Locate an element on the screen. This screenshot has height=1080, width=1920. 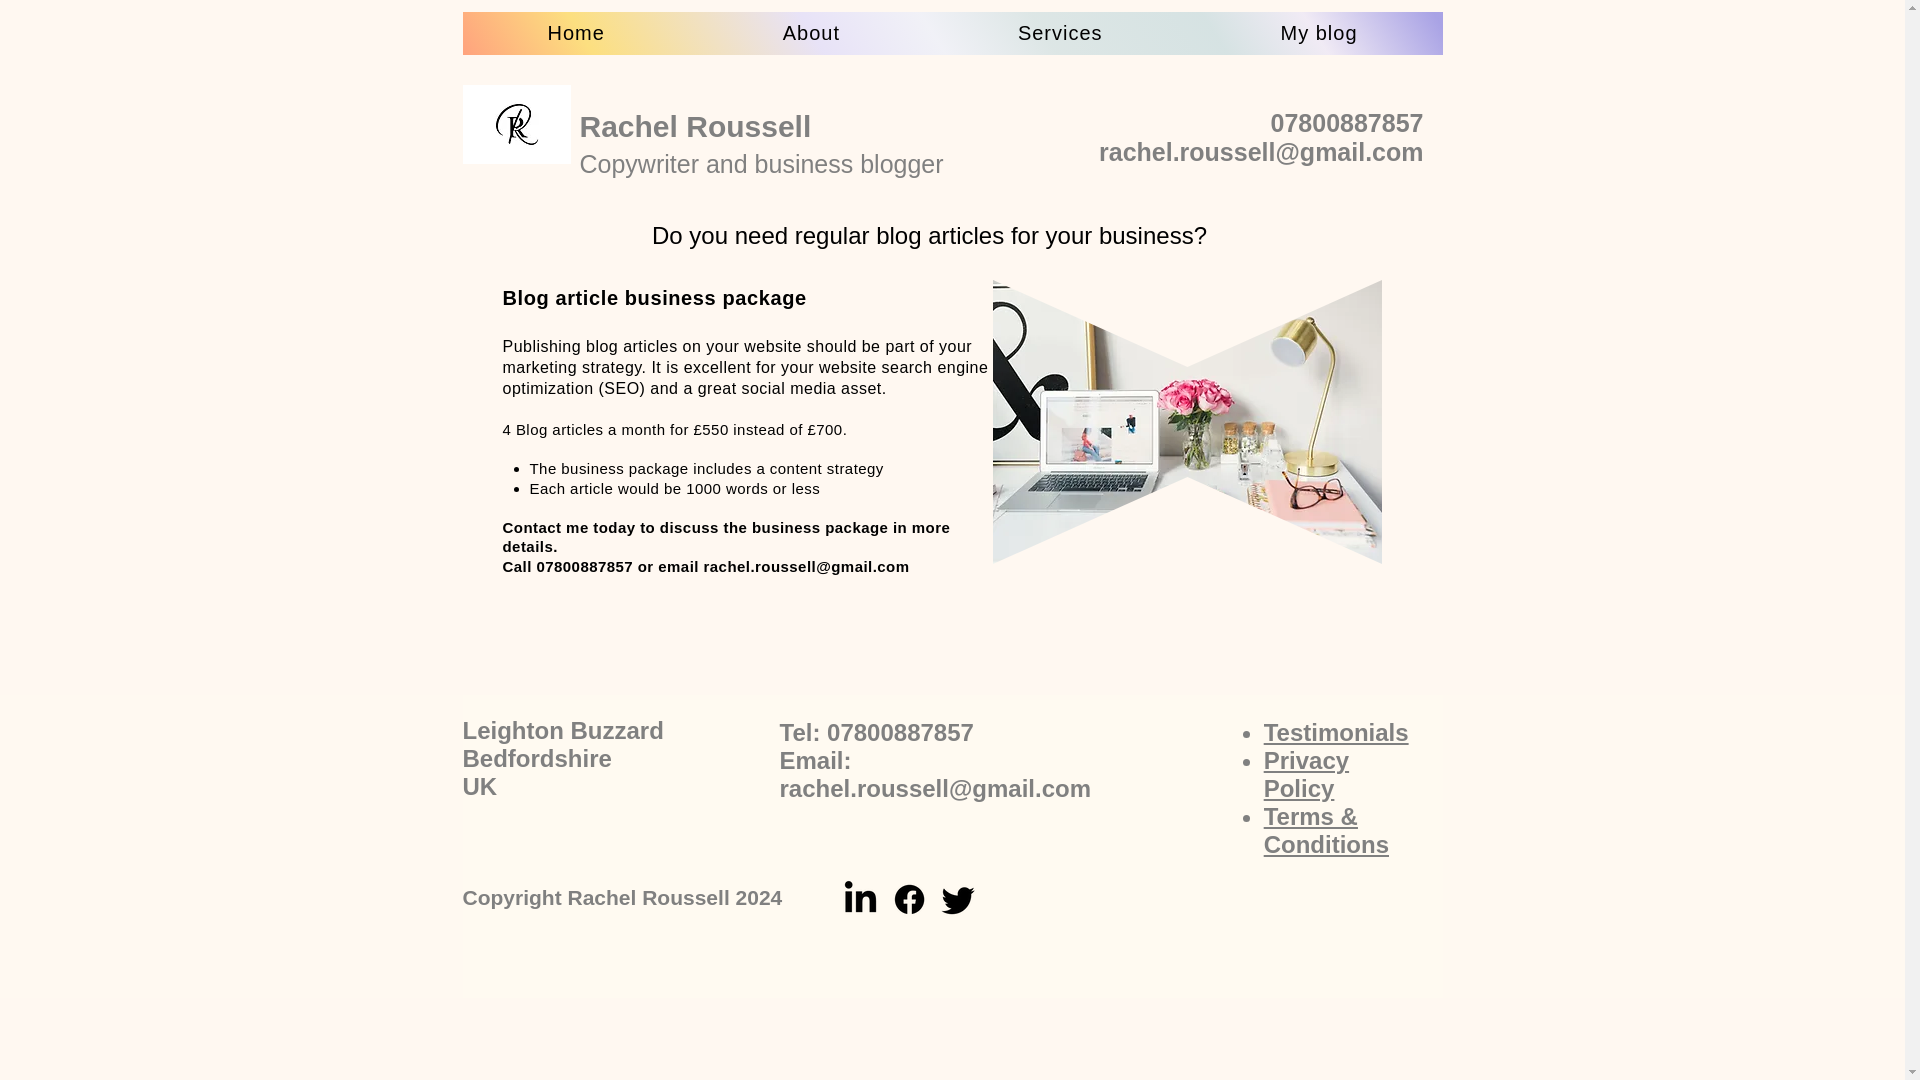
About is located at coordinates (812, 33).